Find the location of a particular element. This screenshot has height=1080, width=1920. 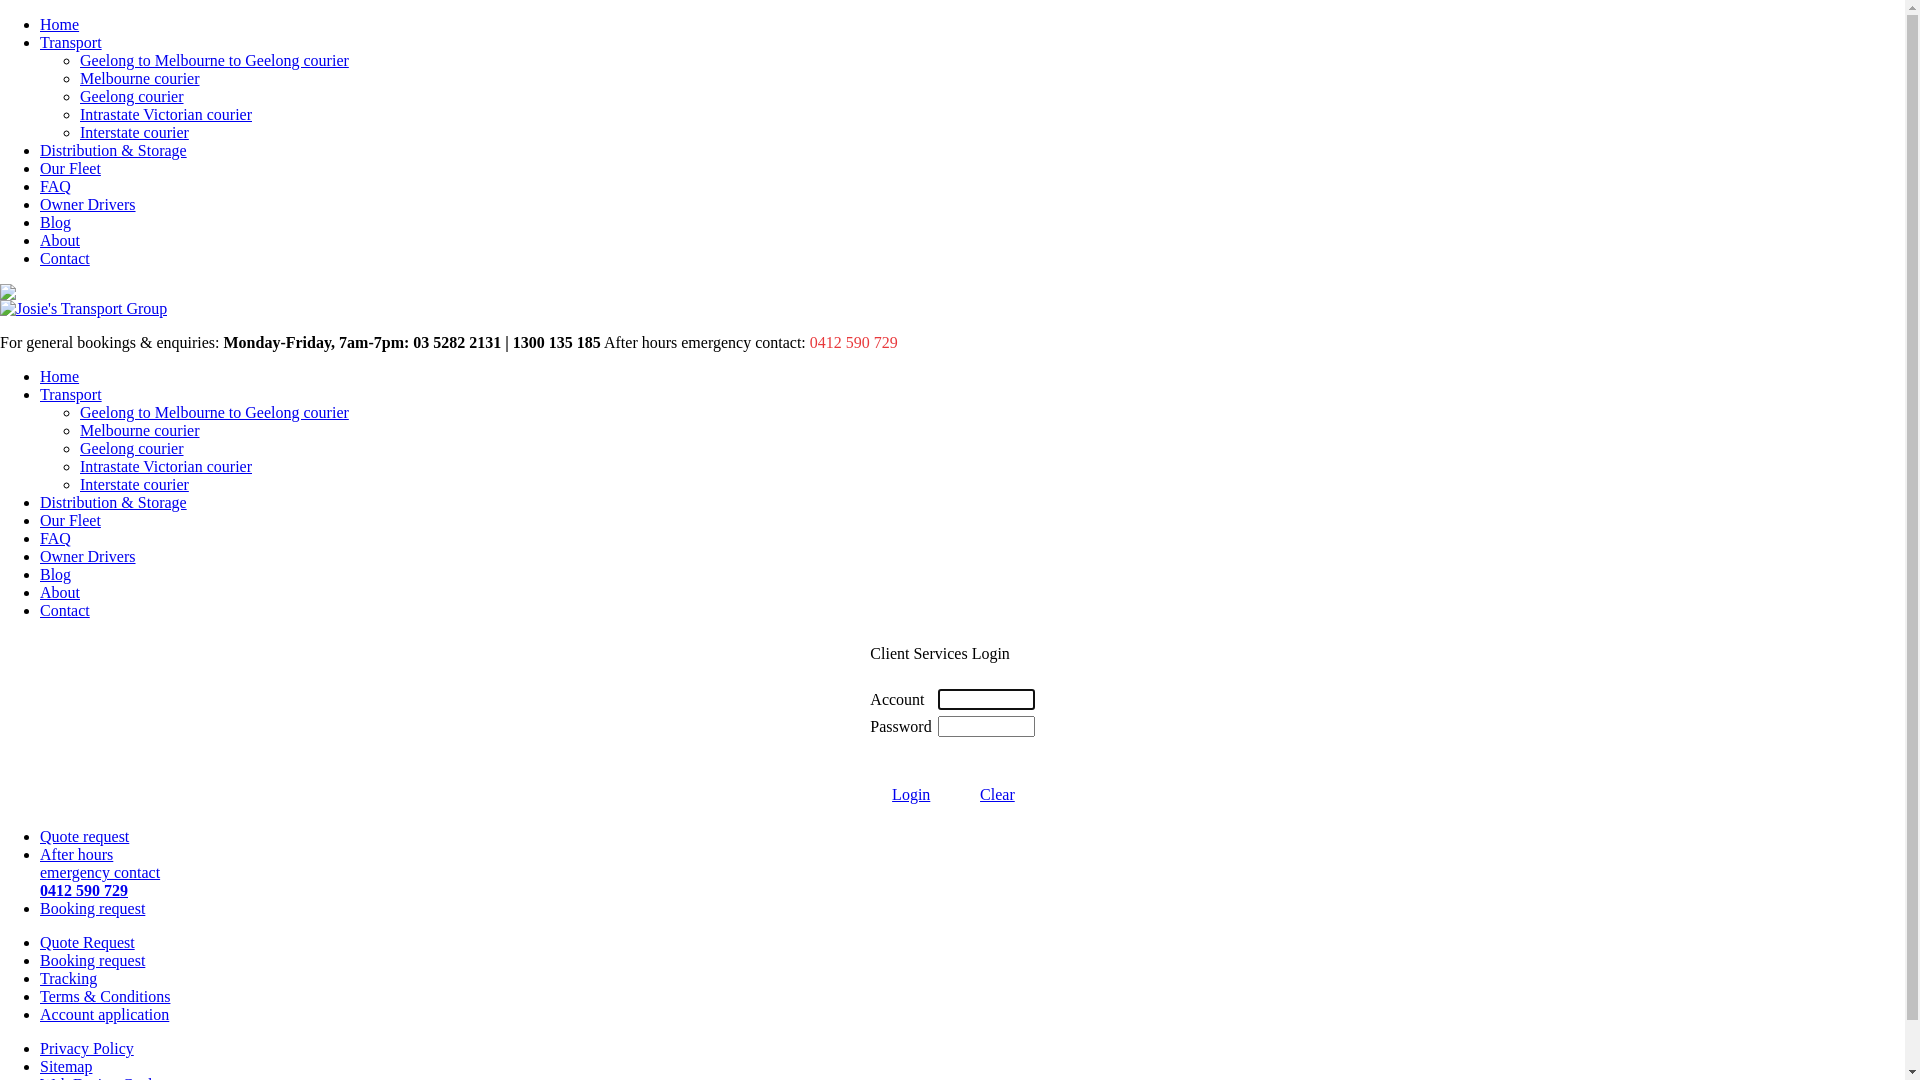

Distribution & Storage is located at coordinates (972, 151).